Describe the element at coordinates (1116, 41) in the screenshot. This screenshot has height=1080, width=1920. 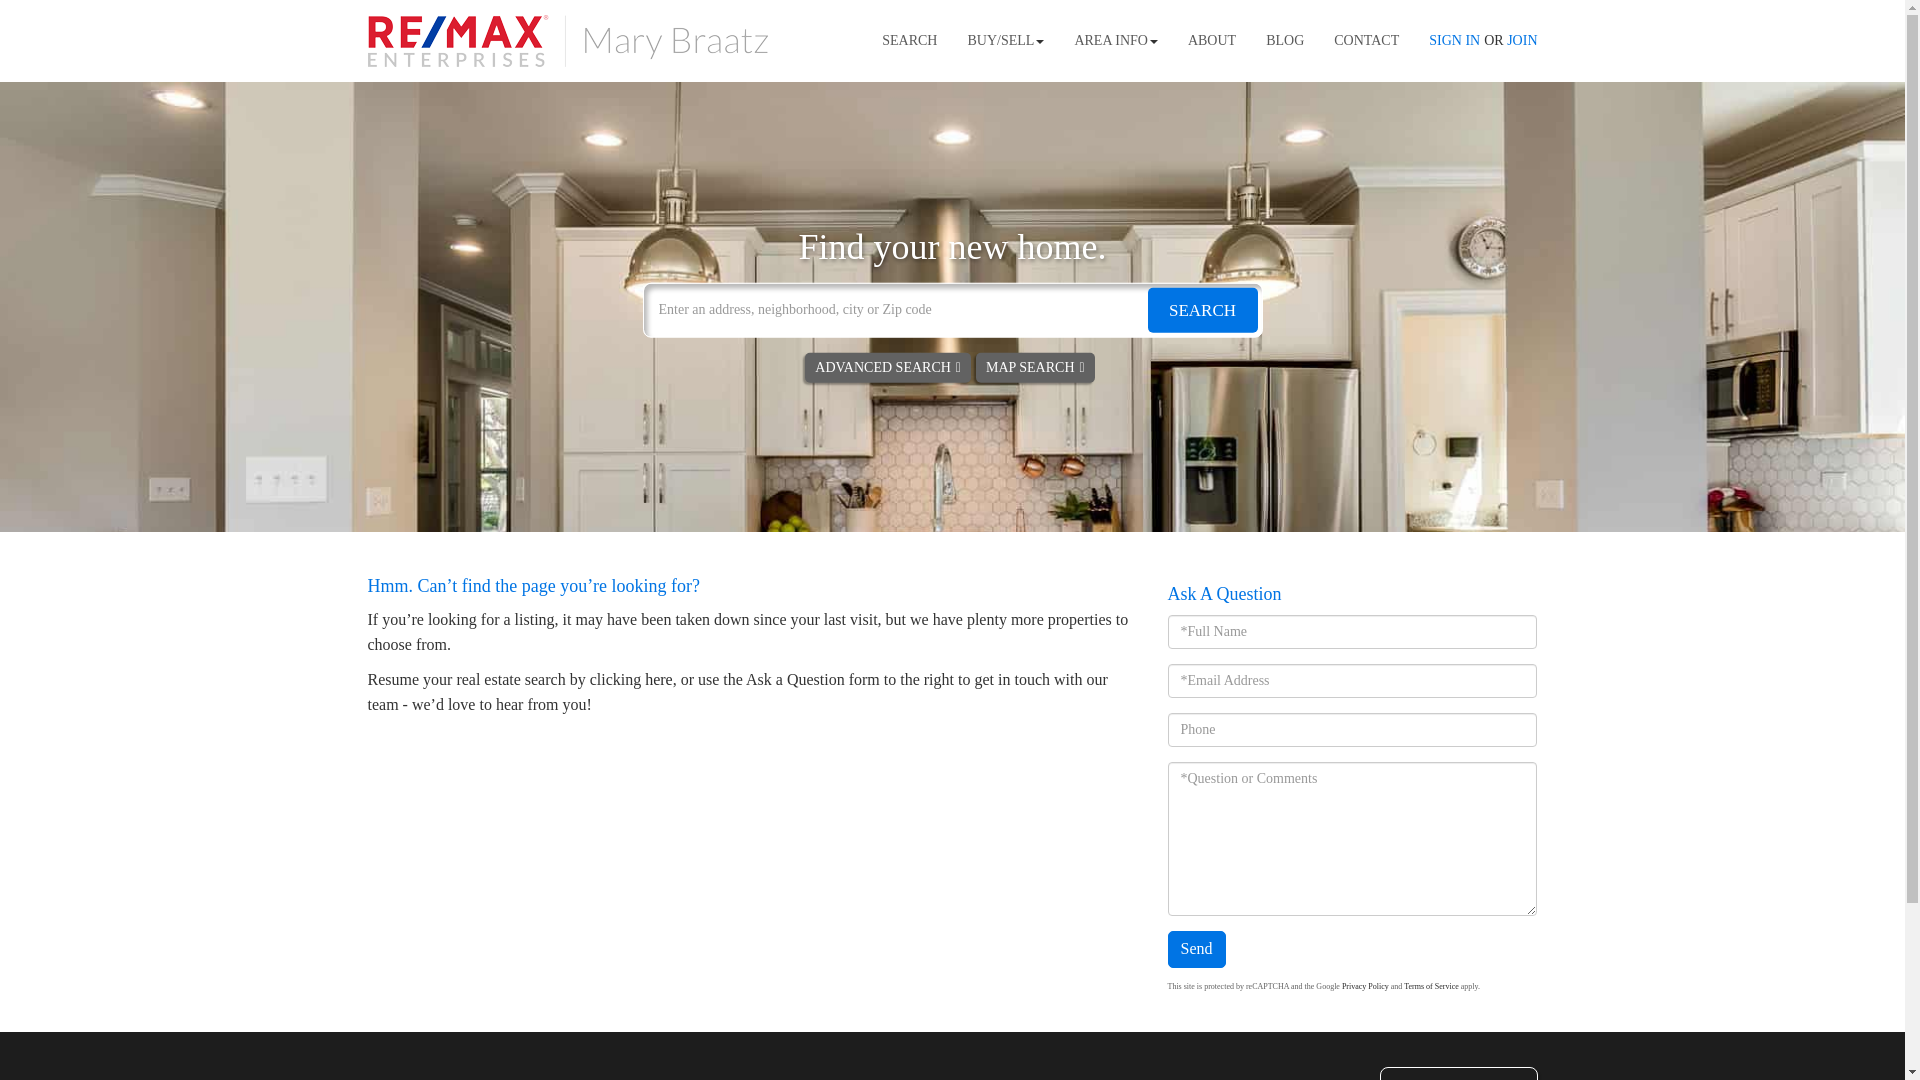
I see `AREA INFO` at that location.